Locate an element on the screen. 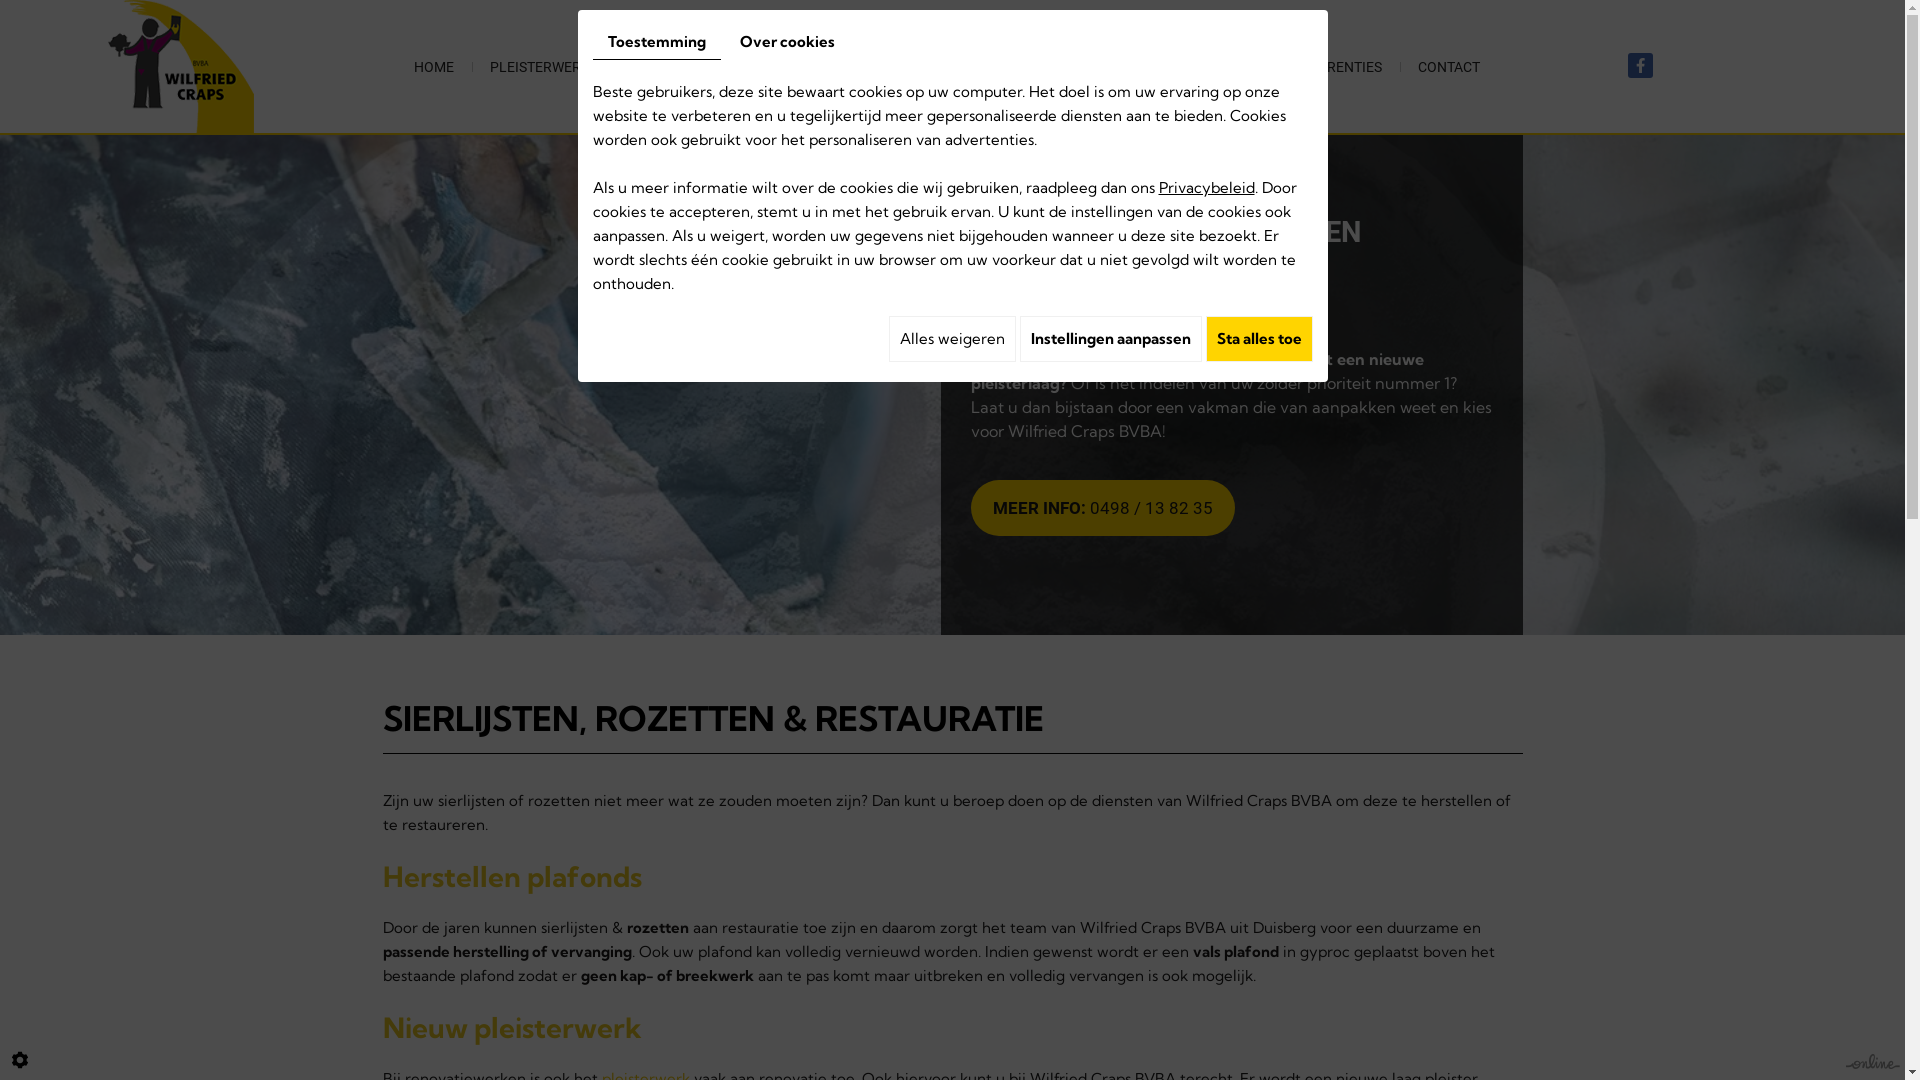 This screenshot has width=1920, height=1080. Cookie-instelling bewerken is located at coordinates (20, 1060).